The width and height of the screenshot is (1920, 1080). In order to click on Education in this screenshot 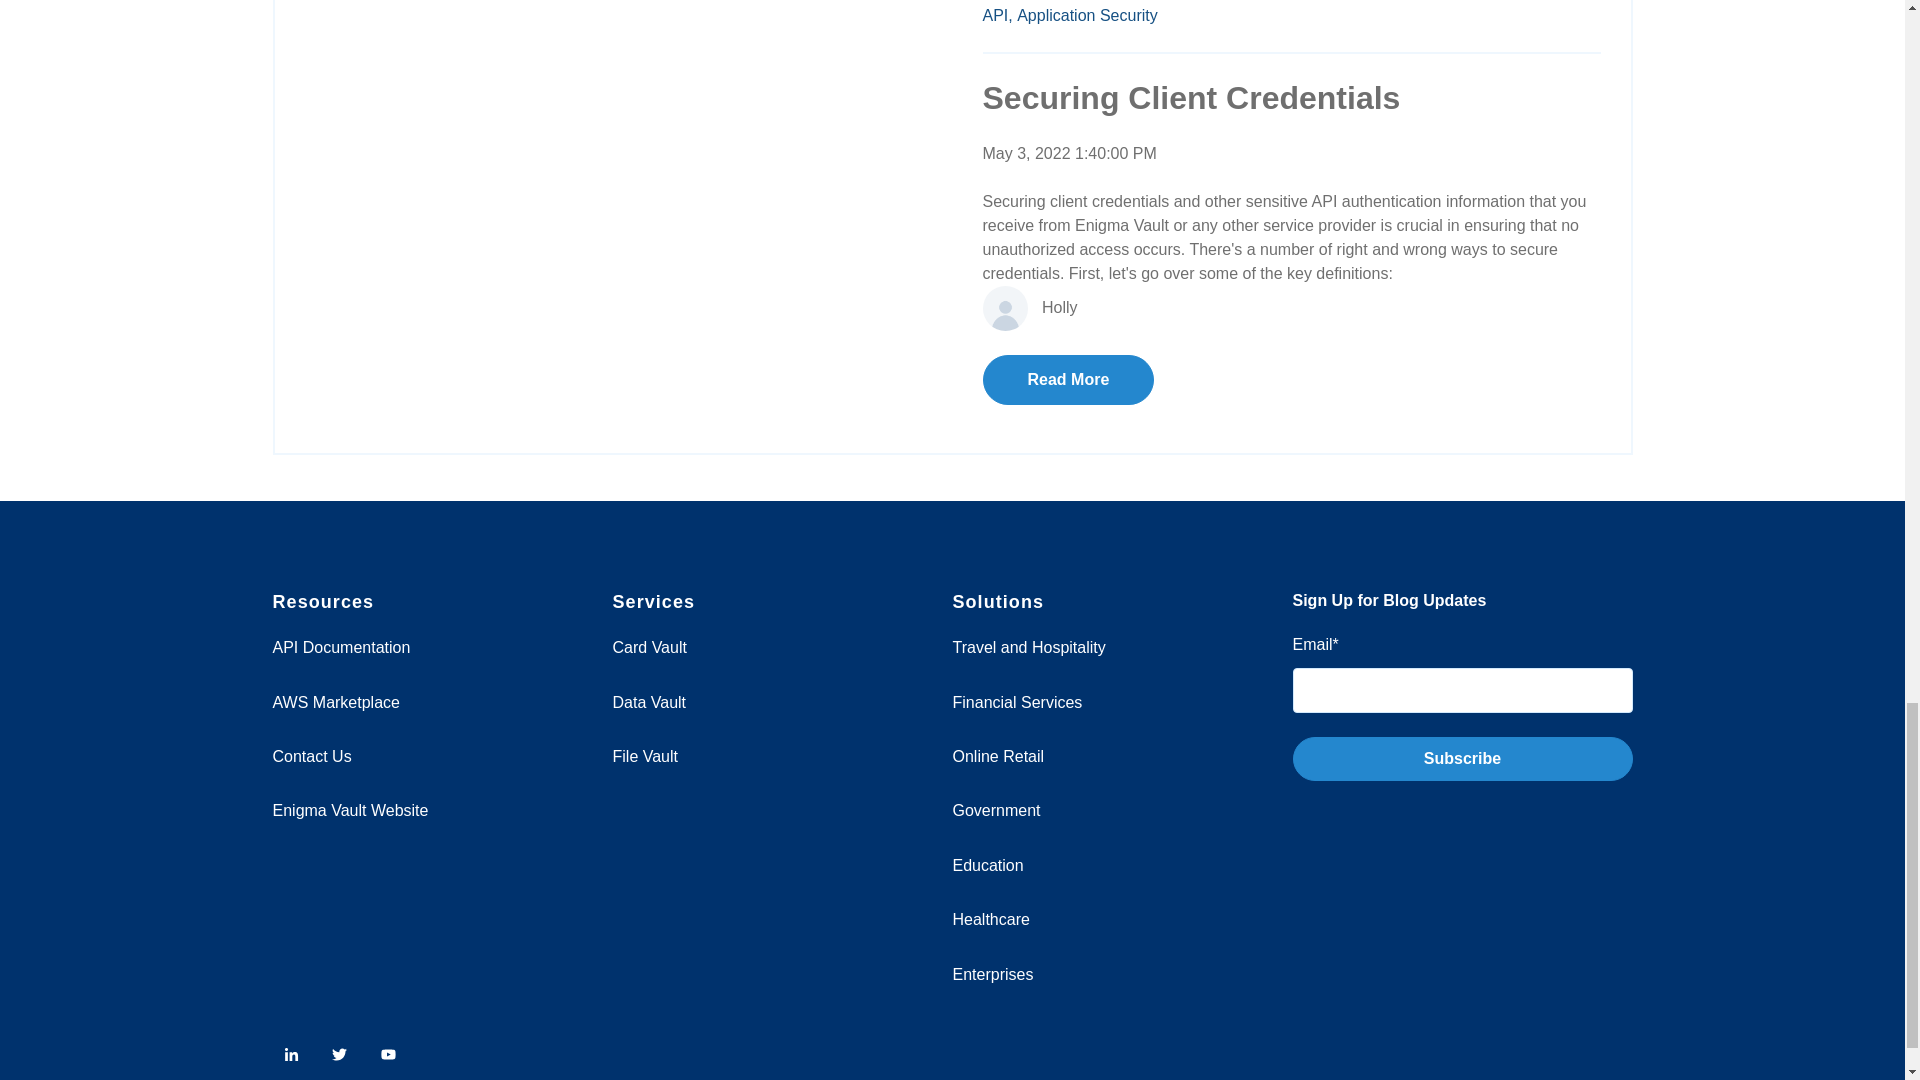, I will do `click(988, 865)`.